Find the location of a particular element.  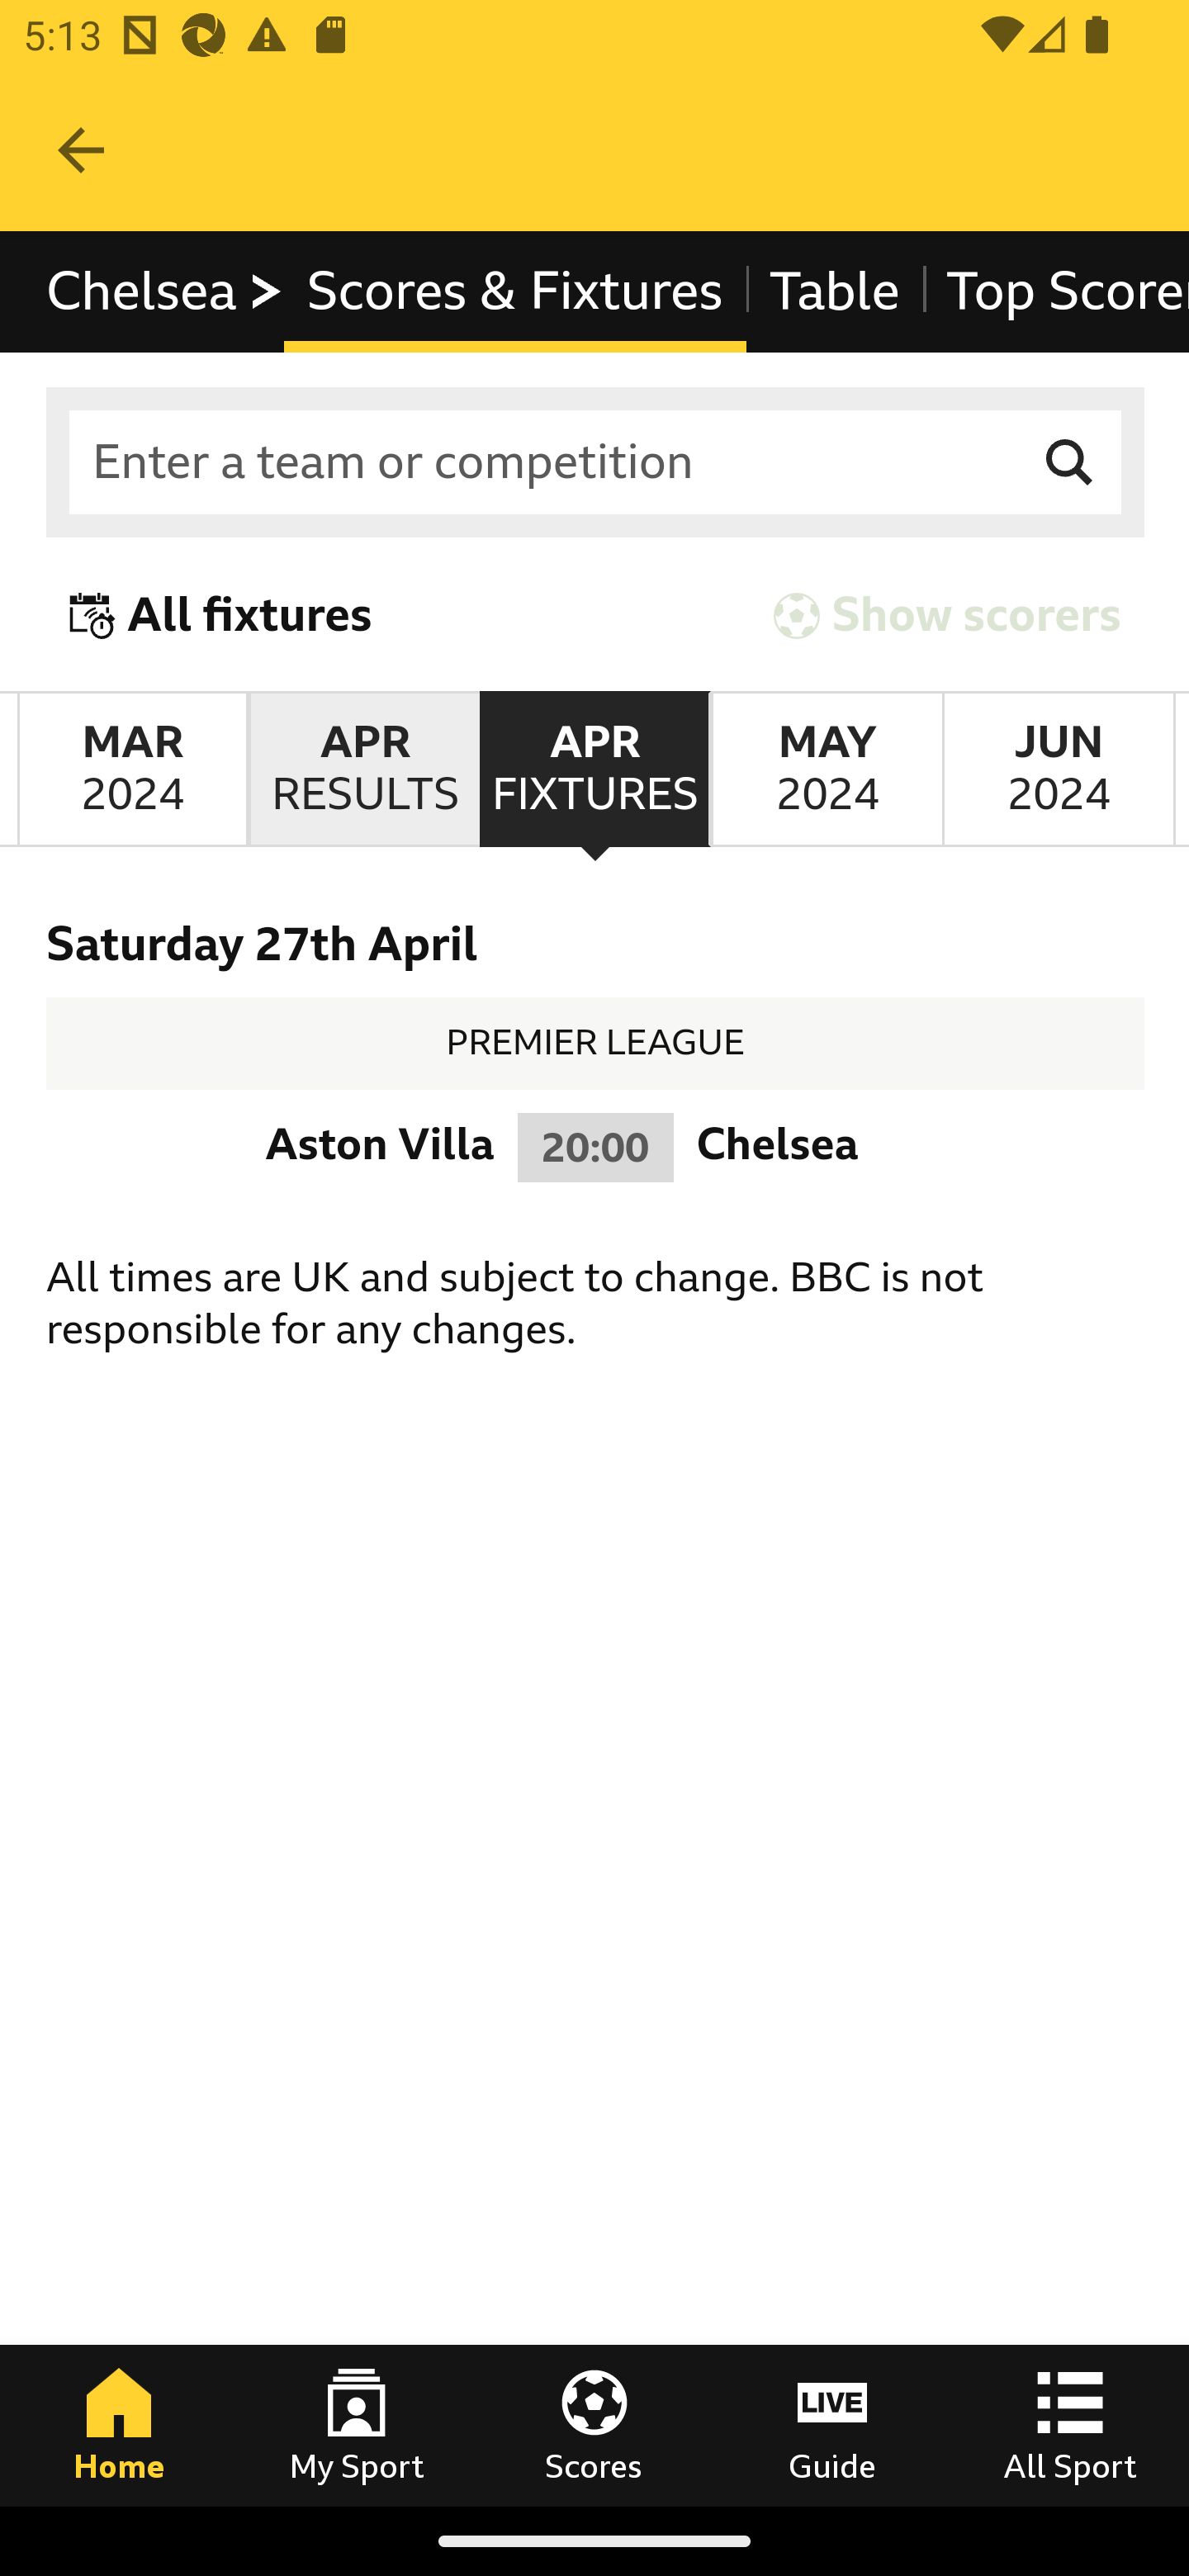

Scores is located at coordinates (594, 2425).